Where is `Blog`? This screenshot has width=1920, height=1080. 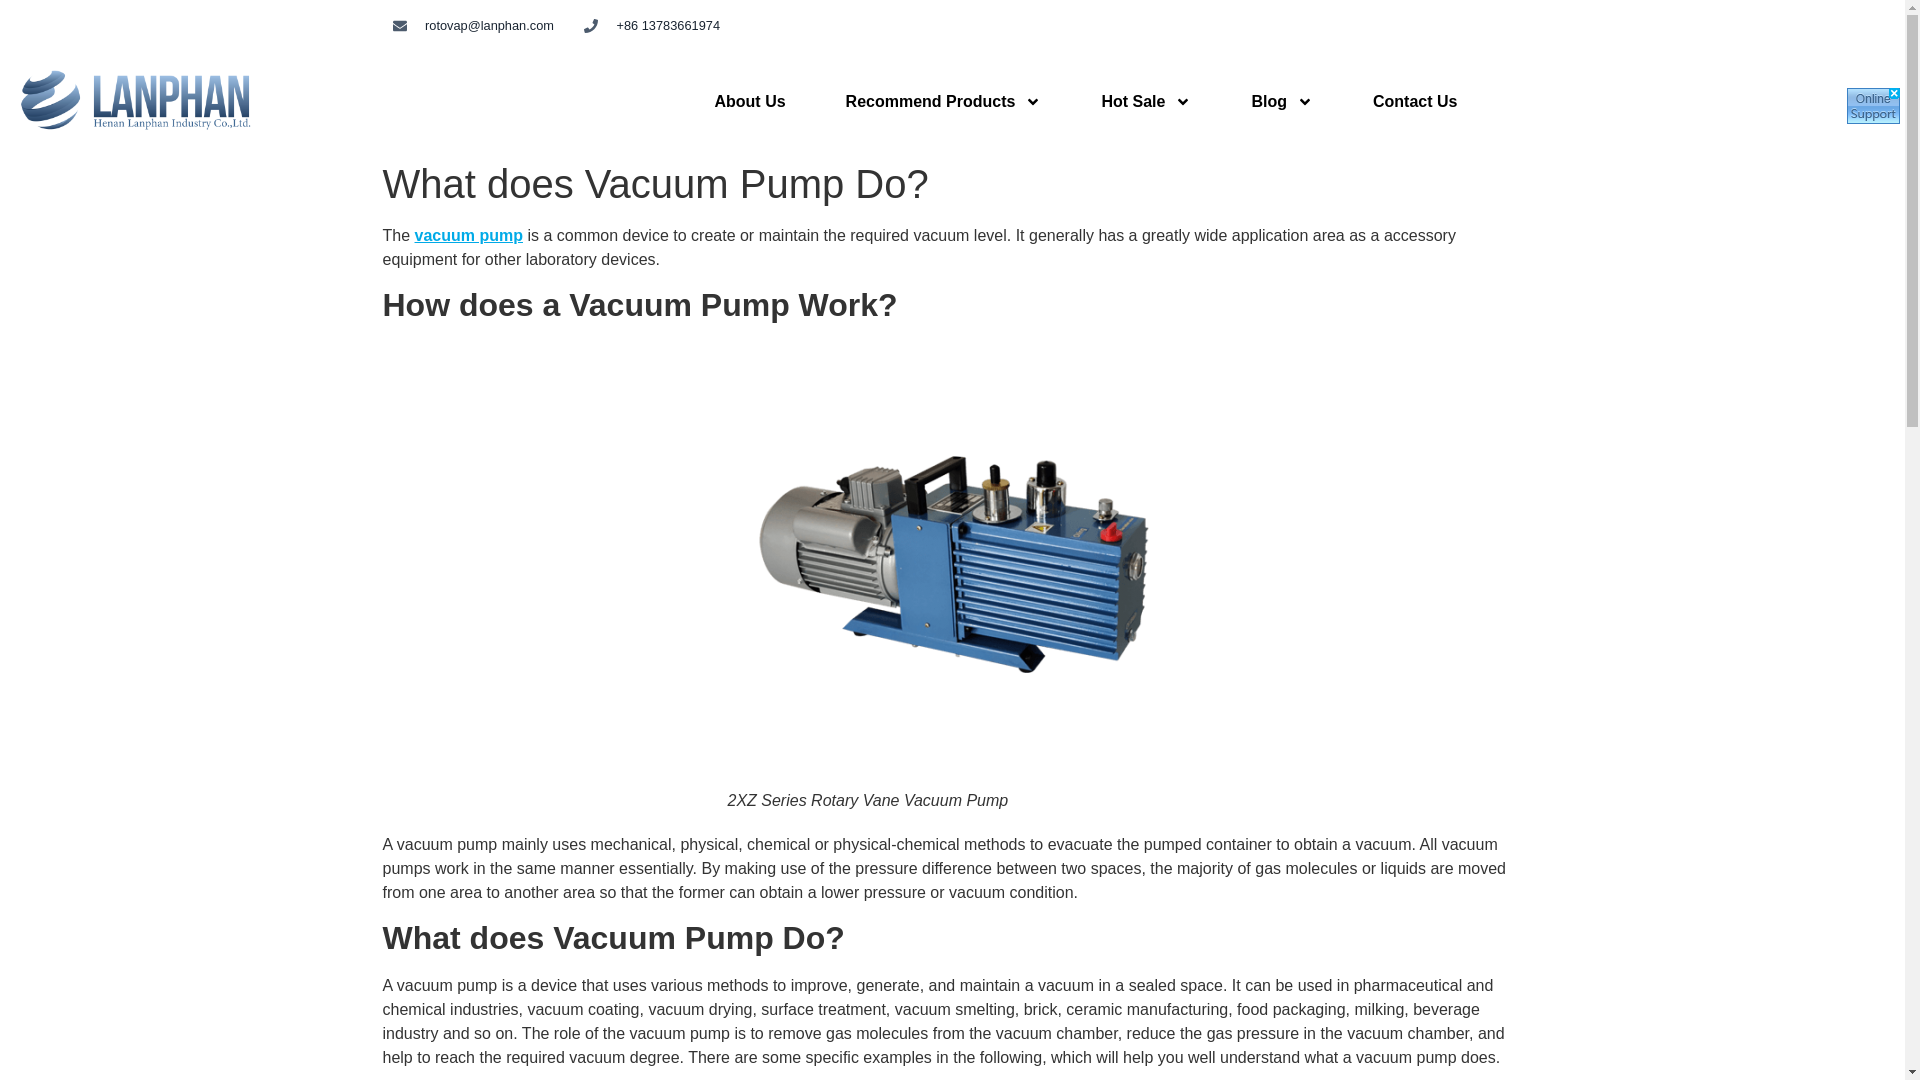 Blog is located at coordinates (1281, 102).